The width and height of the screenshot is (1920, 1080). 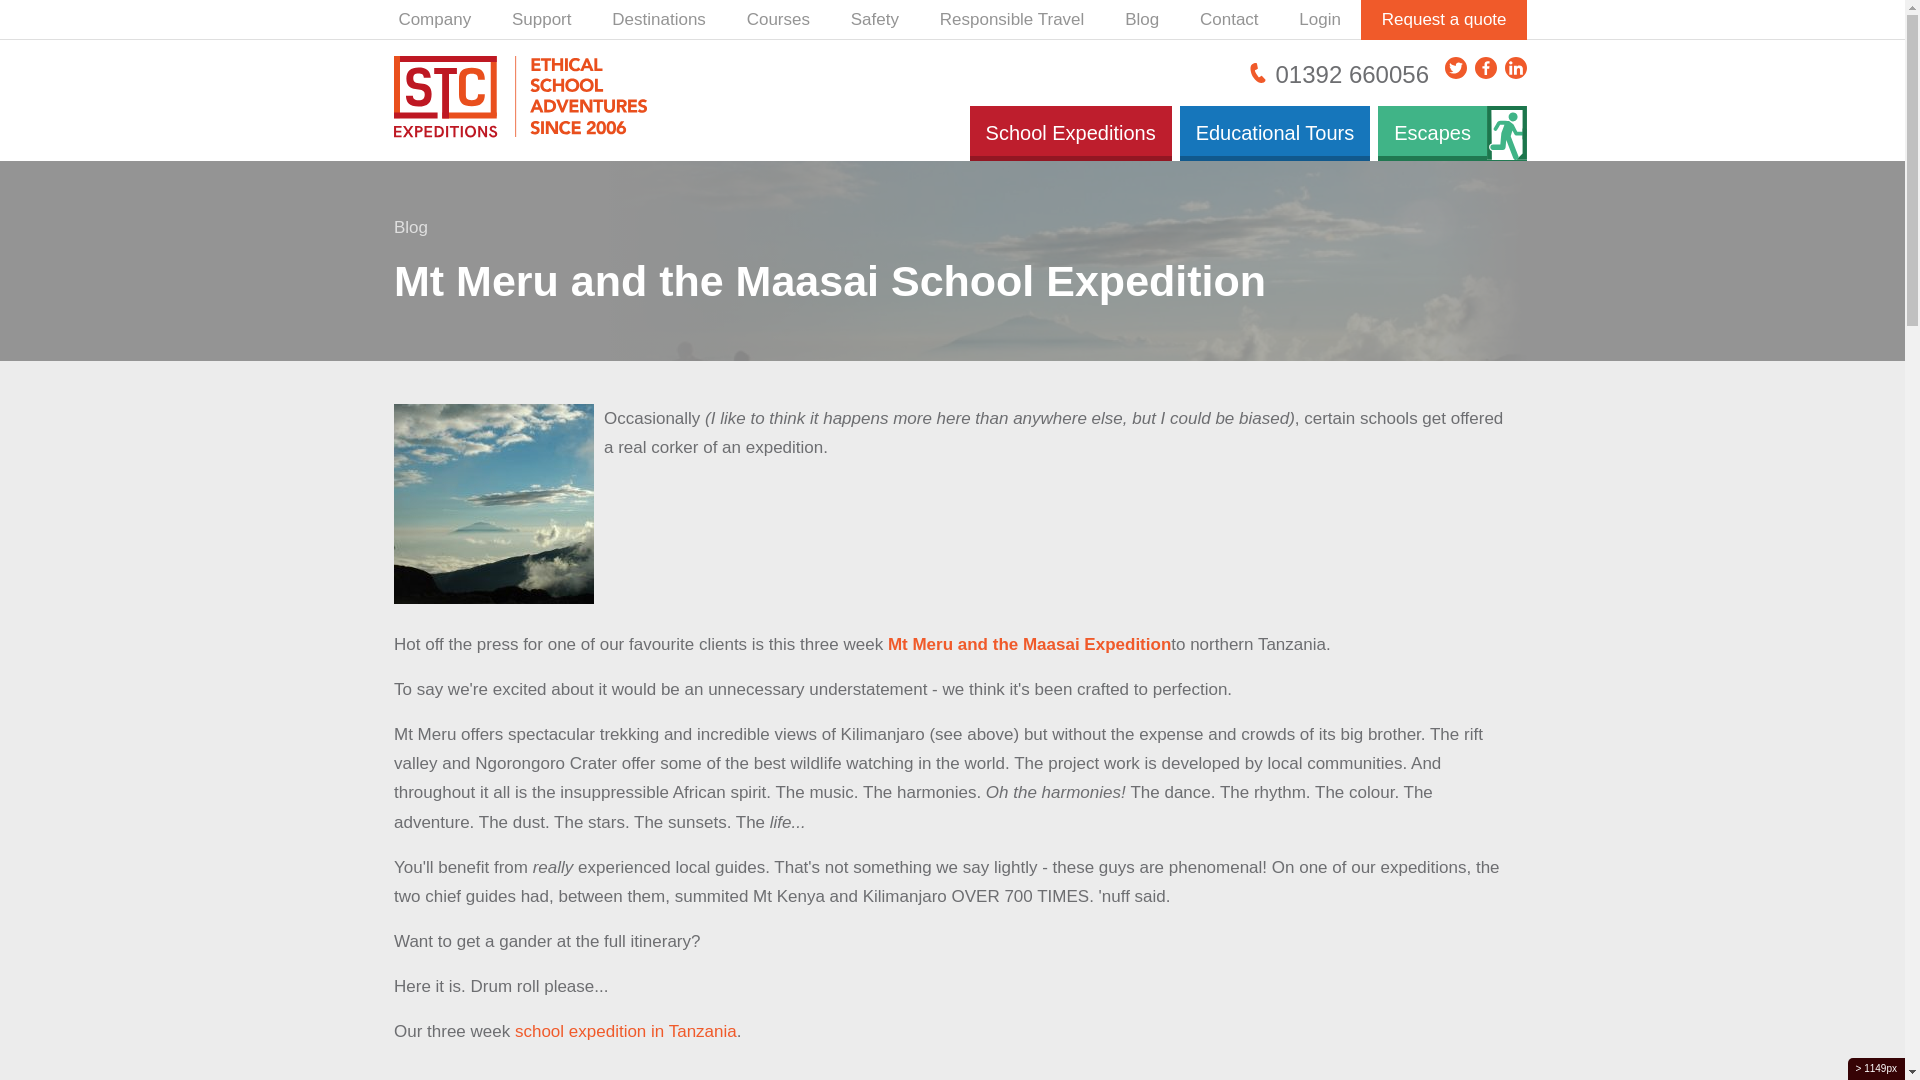 I want to click on Call us on 01392 660056, so click(x=1339, y=74).